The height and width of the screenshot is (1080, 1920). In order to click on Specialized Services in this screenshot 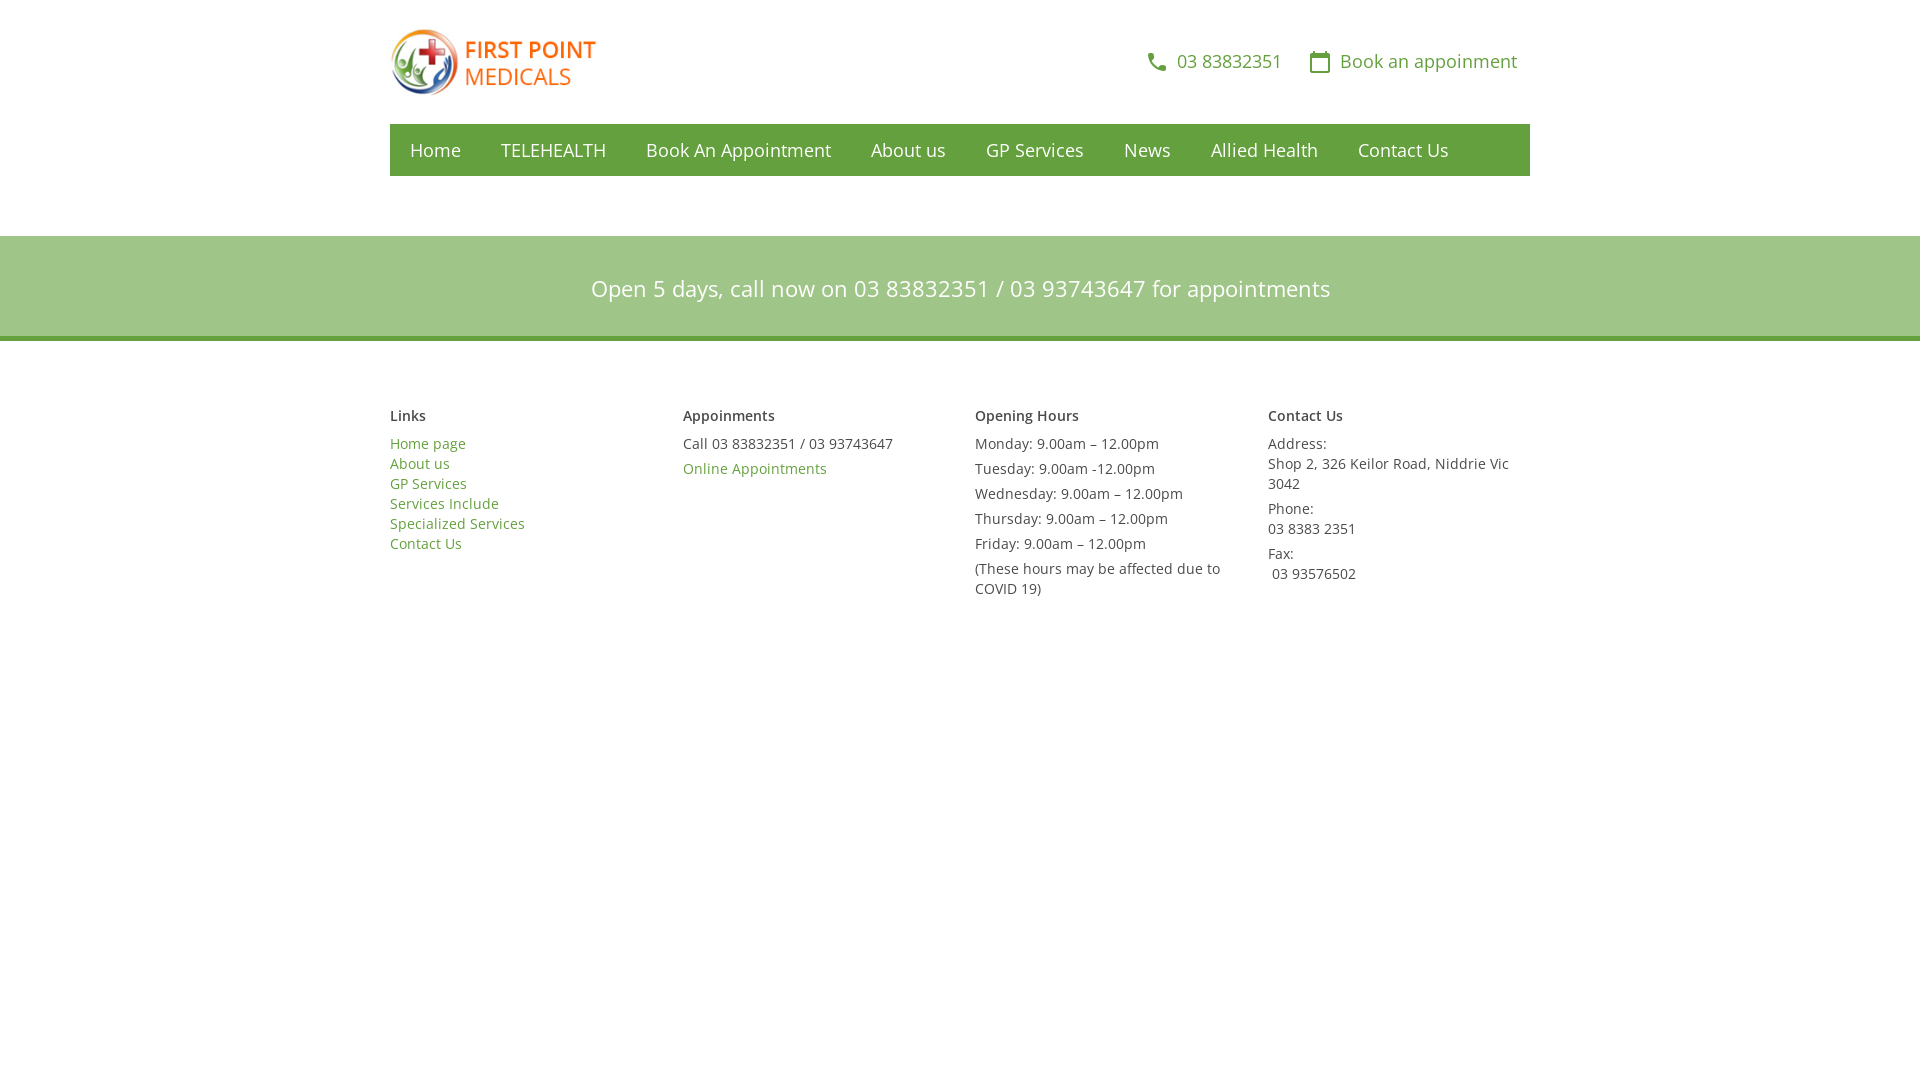, I will do `click(458, 524)`.